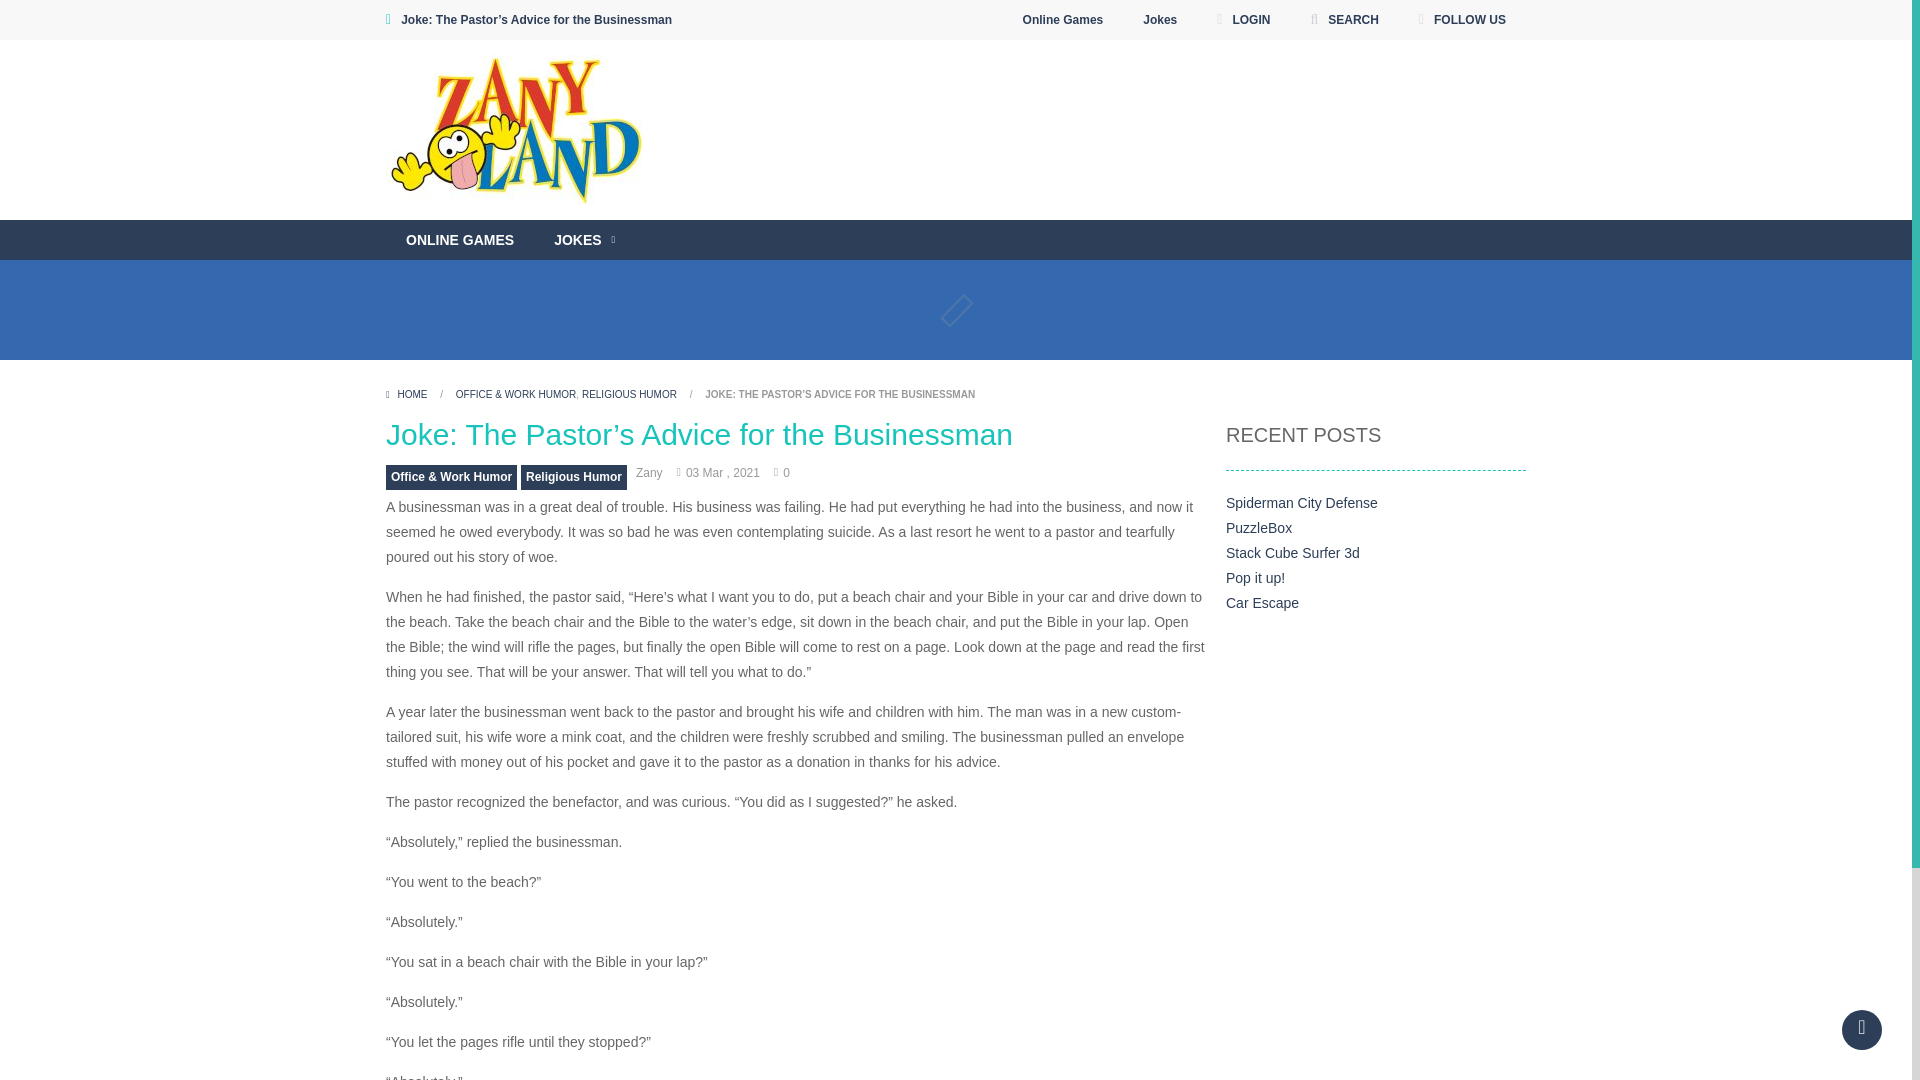 This screenshot has width=1920, height=1080. I want to click on FOLLOW US, so click(1462, 20).